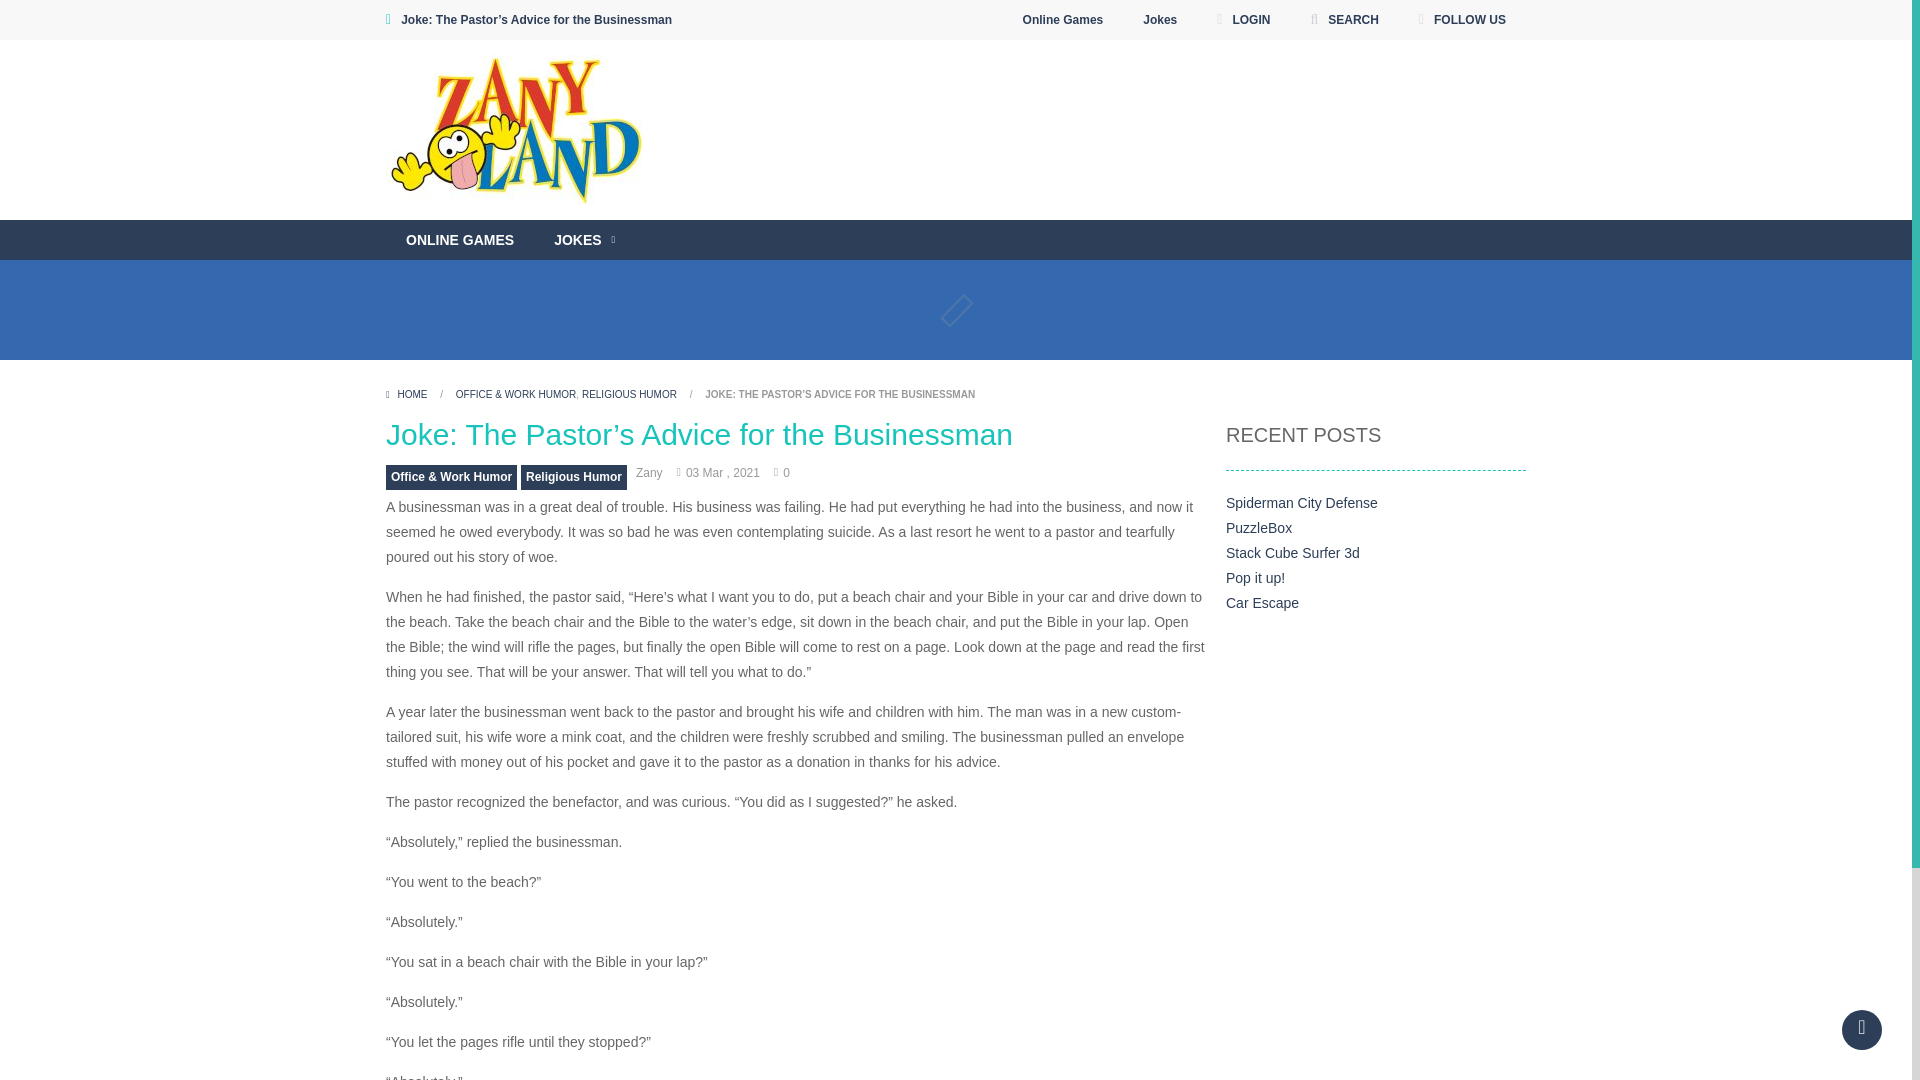 This screenshot has width=1920, height=1080. I want to click on FOLLOW US, so click(1462, 20).